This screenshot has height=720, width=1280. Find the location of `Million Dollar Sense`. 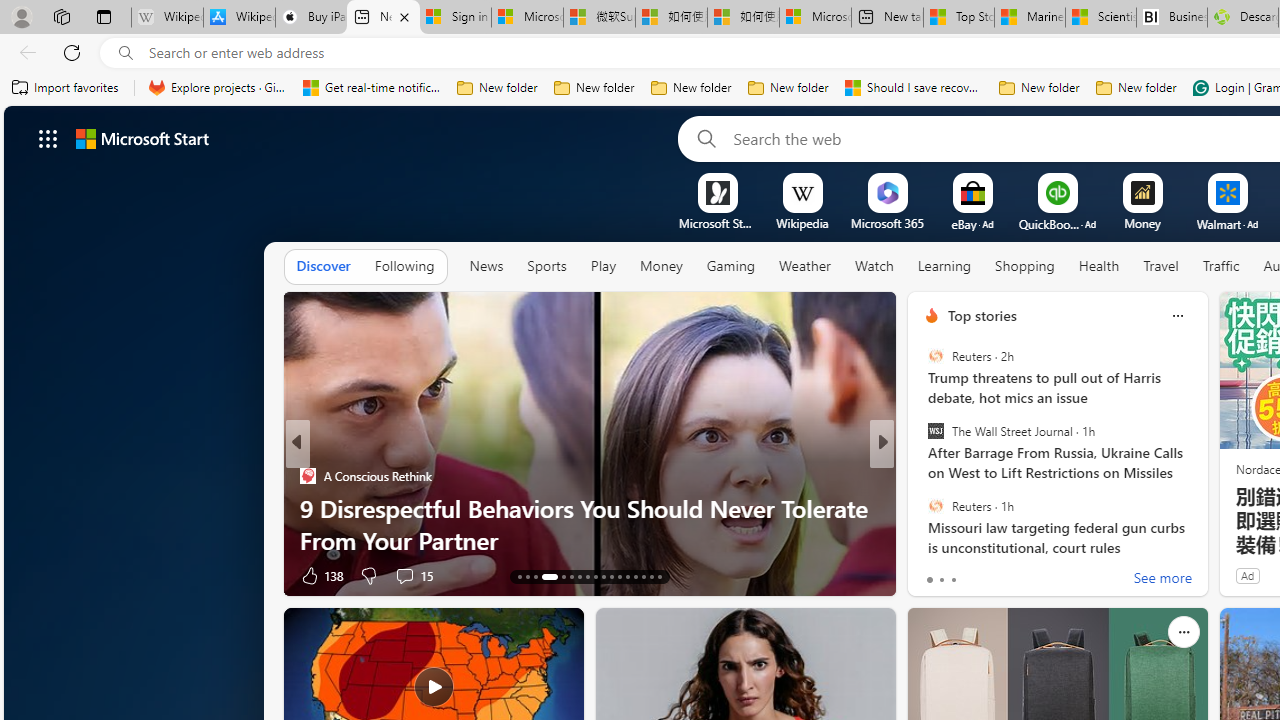

Million Dollar Sense is located at coordinates (923, 508).